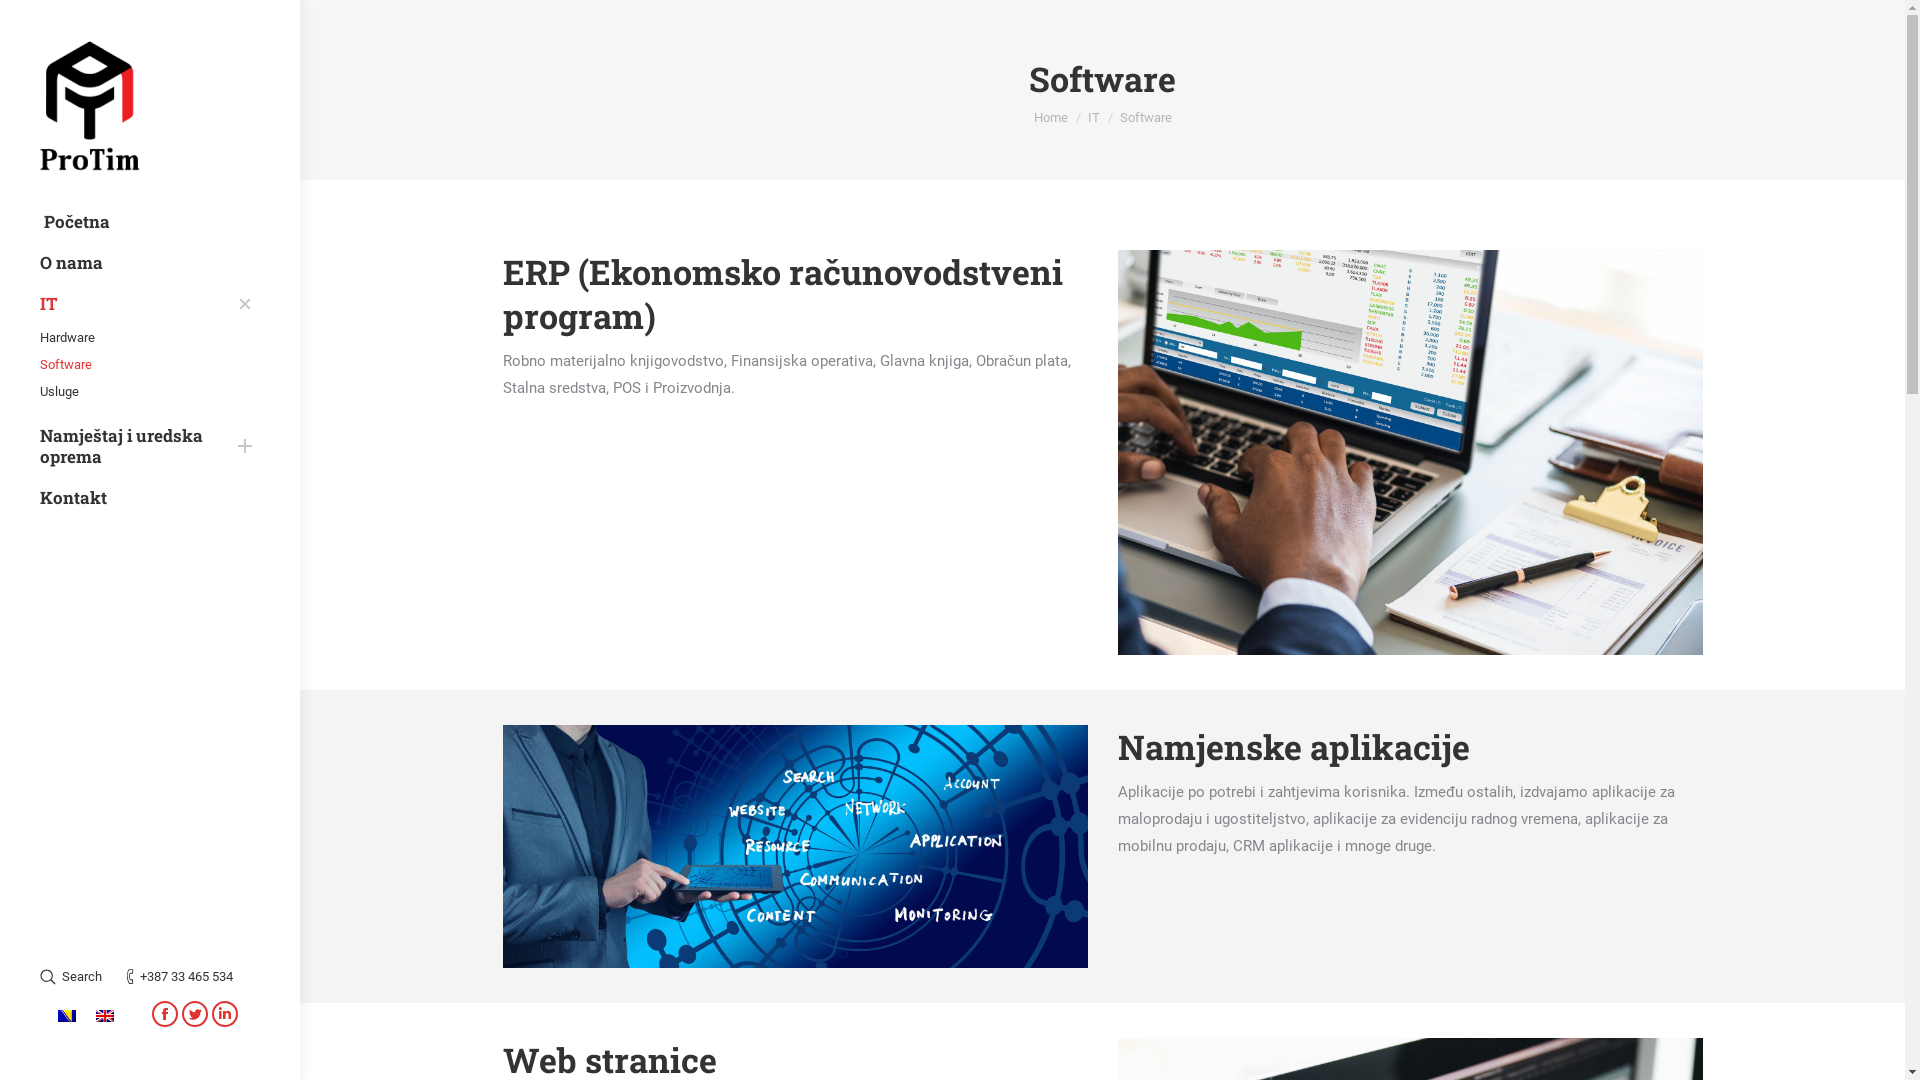 The image size is (1920, 1080). What do you see at coordinates (225, 1014) in the screenshot?
I see `Linkedin` at bounding box center [225, 1014].